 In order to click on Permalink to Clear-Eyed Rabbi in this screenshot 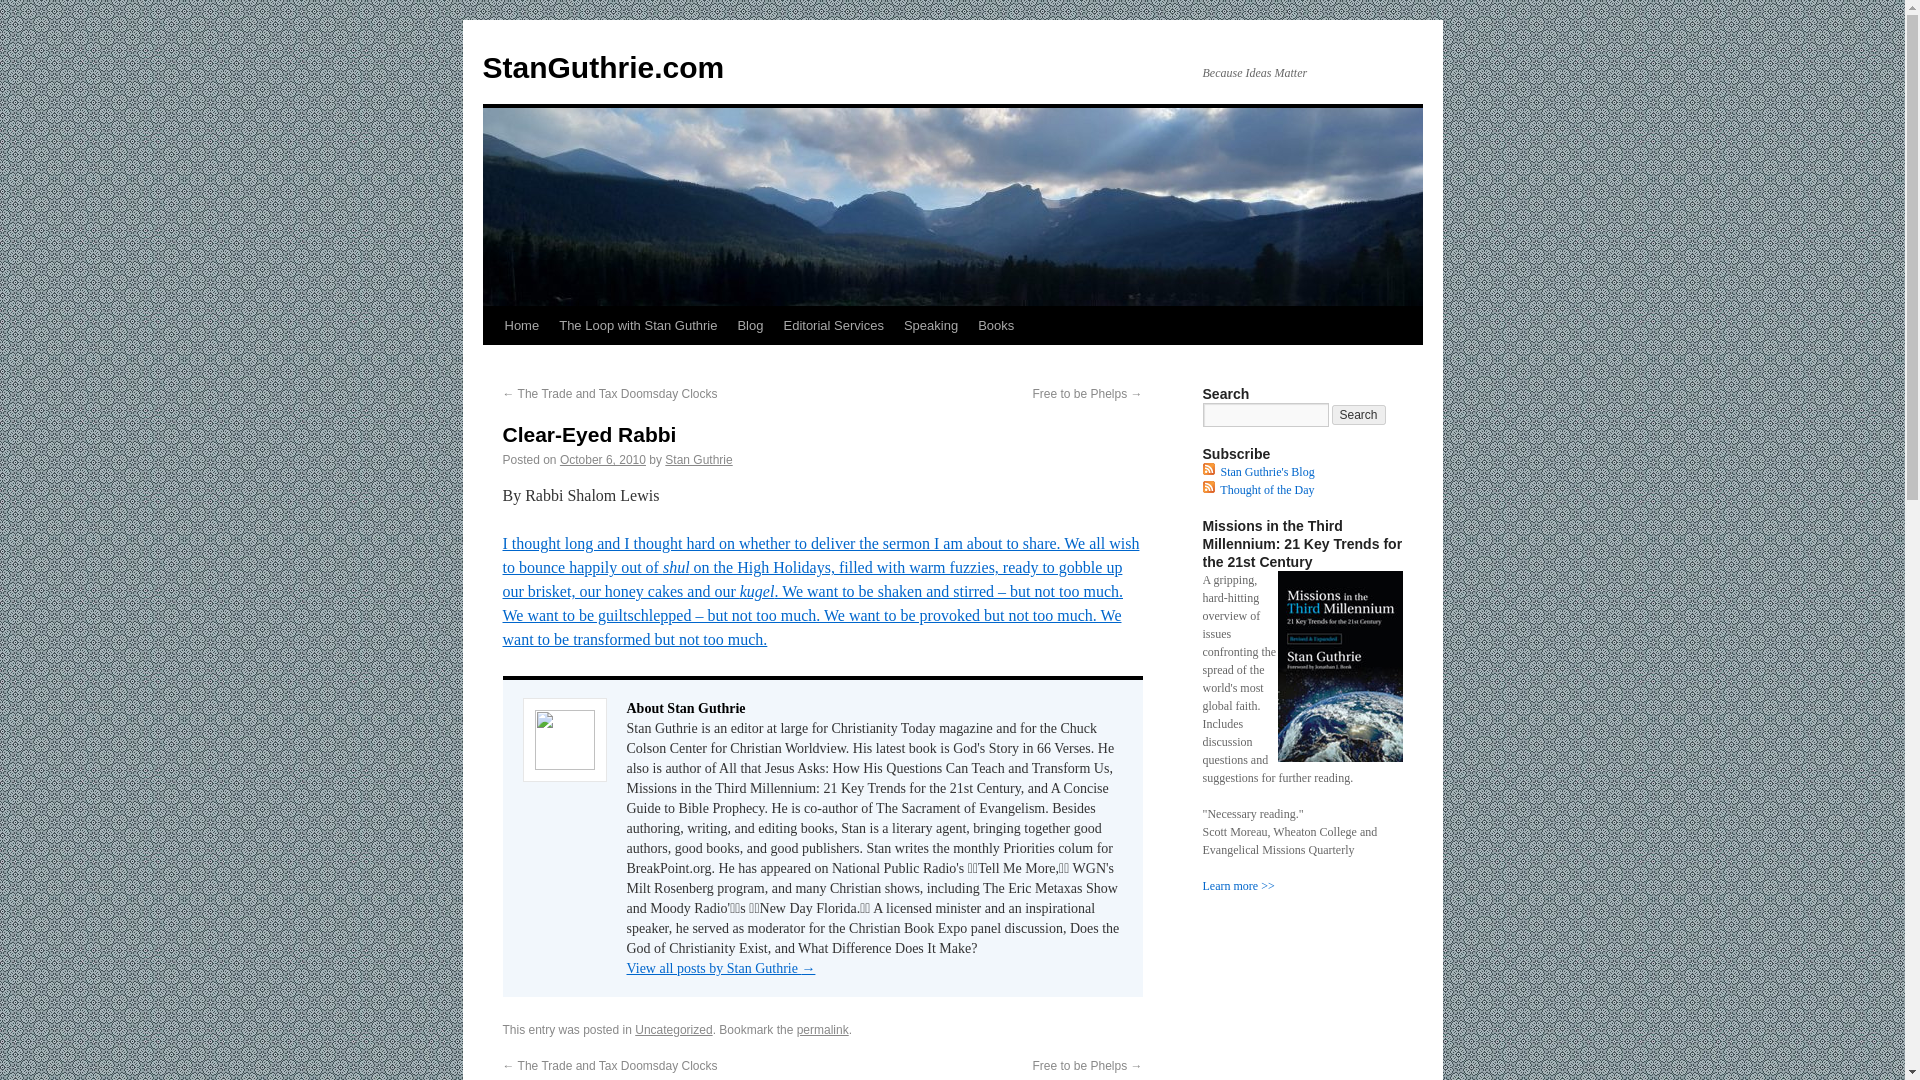, I will do `click(822, 1029)`.